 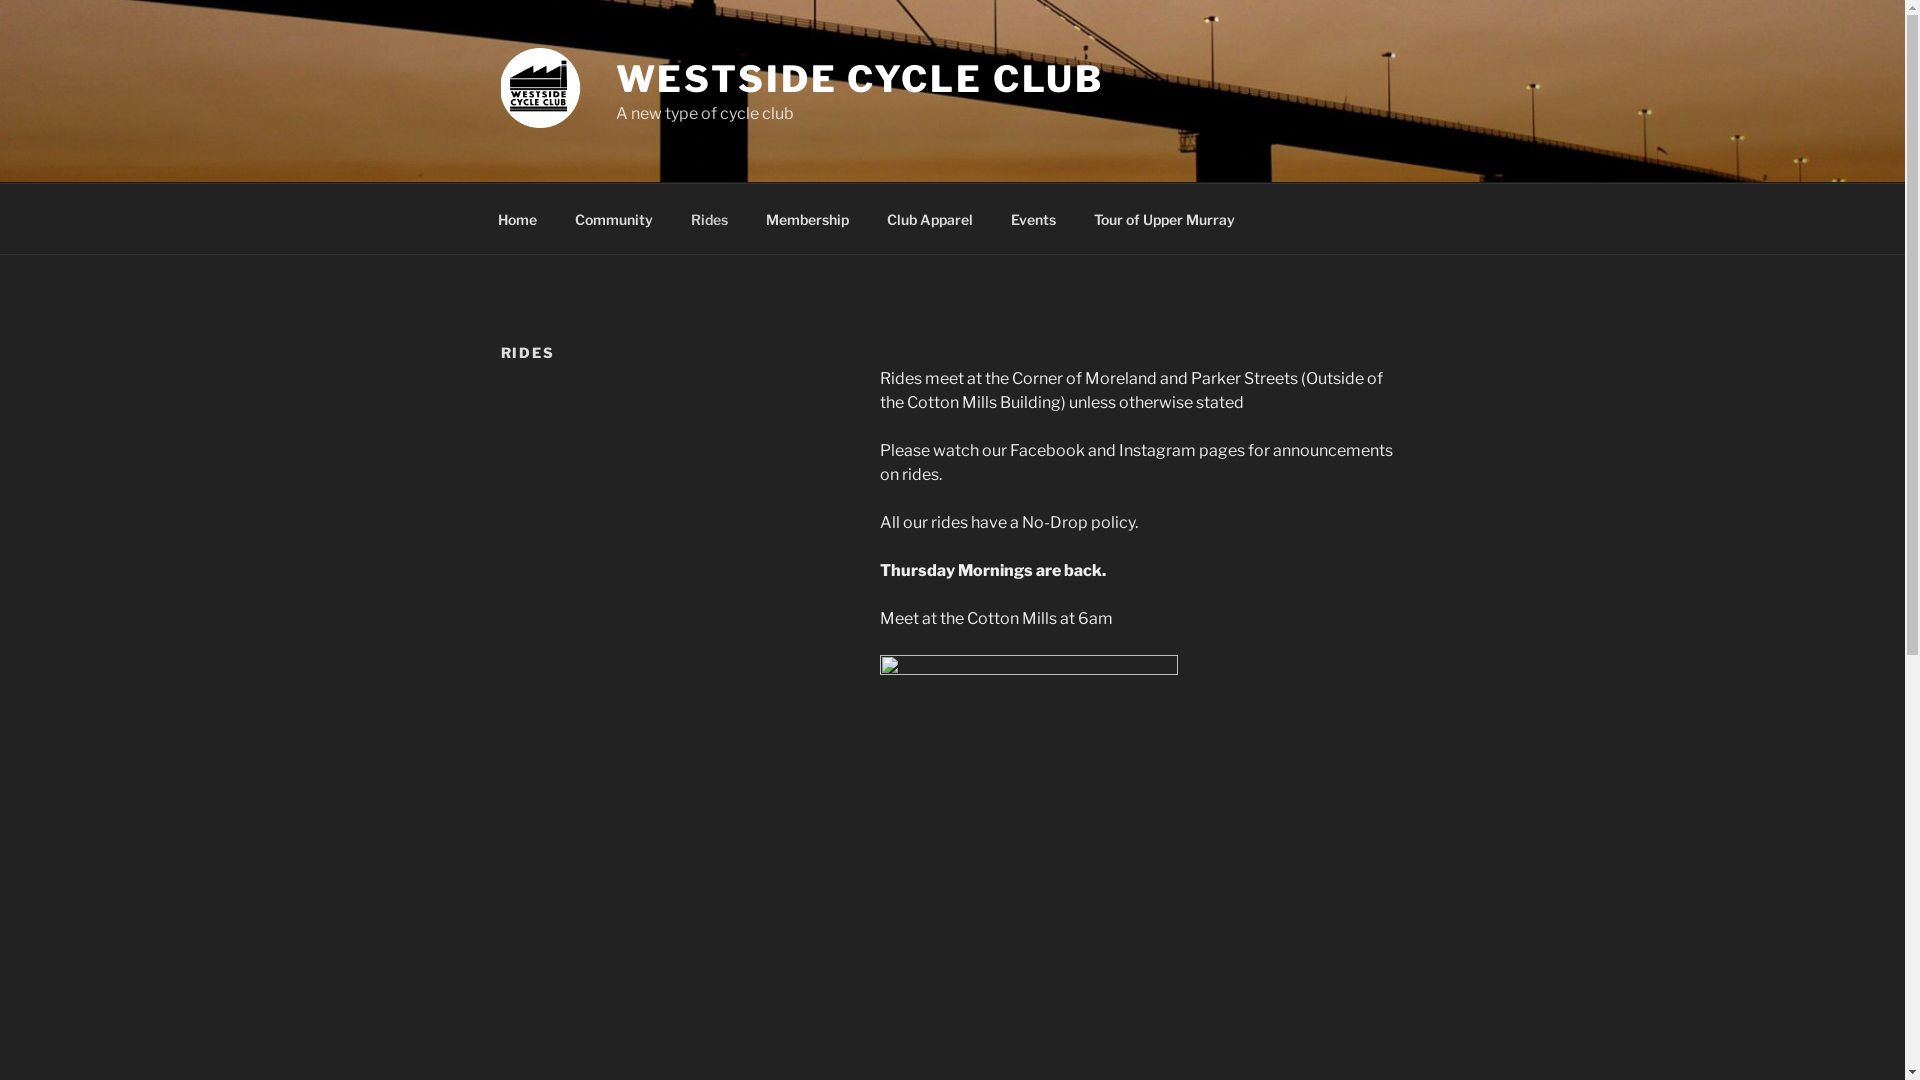 I want to click on WESTSIDE CYCLE CLUB, so click(x=860, y=79).